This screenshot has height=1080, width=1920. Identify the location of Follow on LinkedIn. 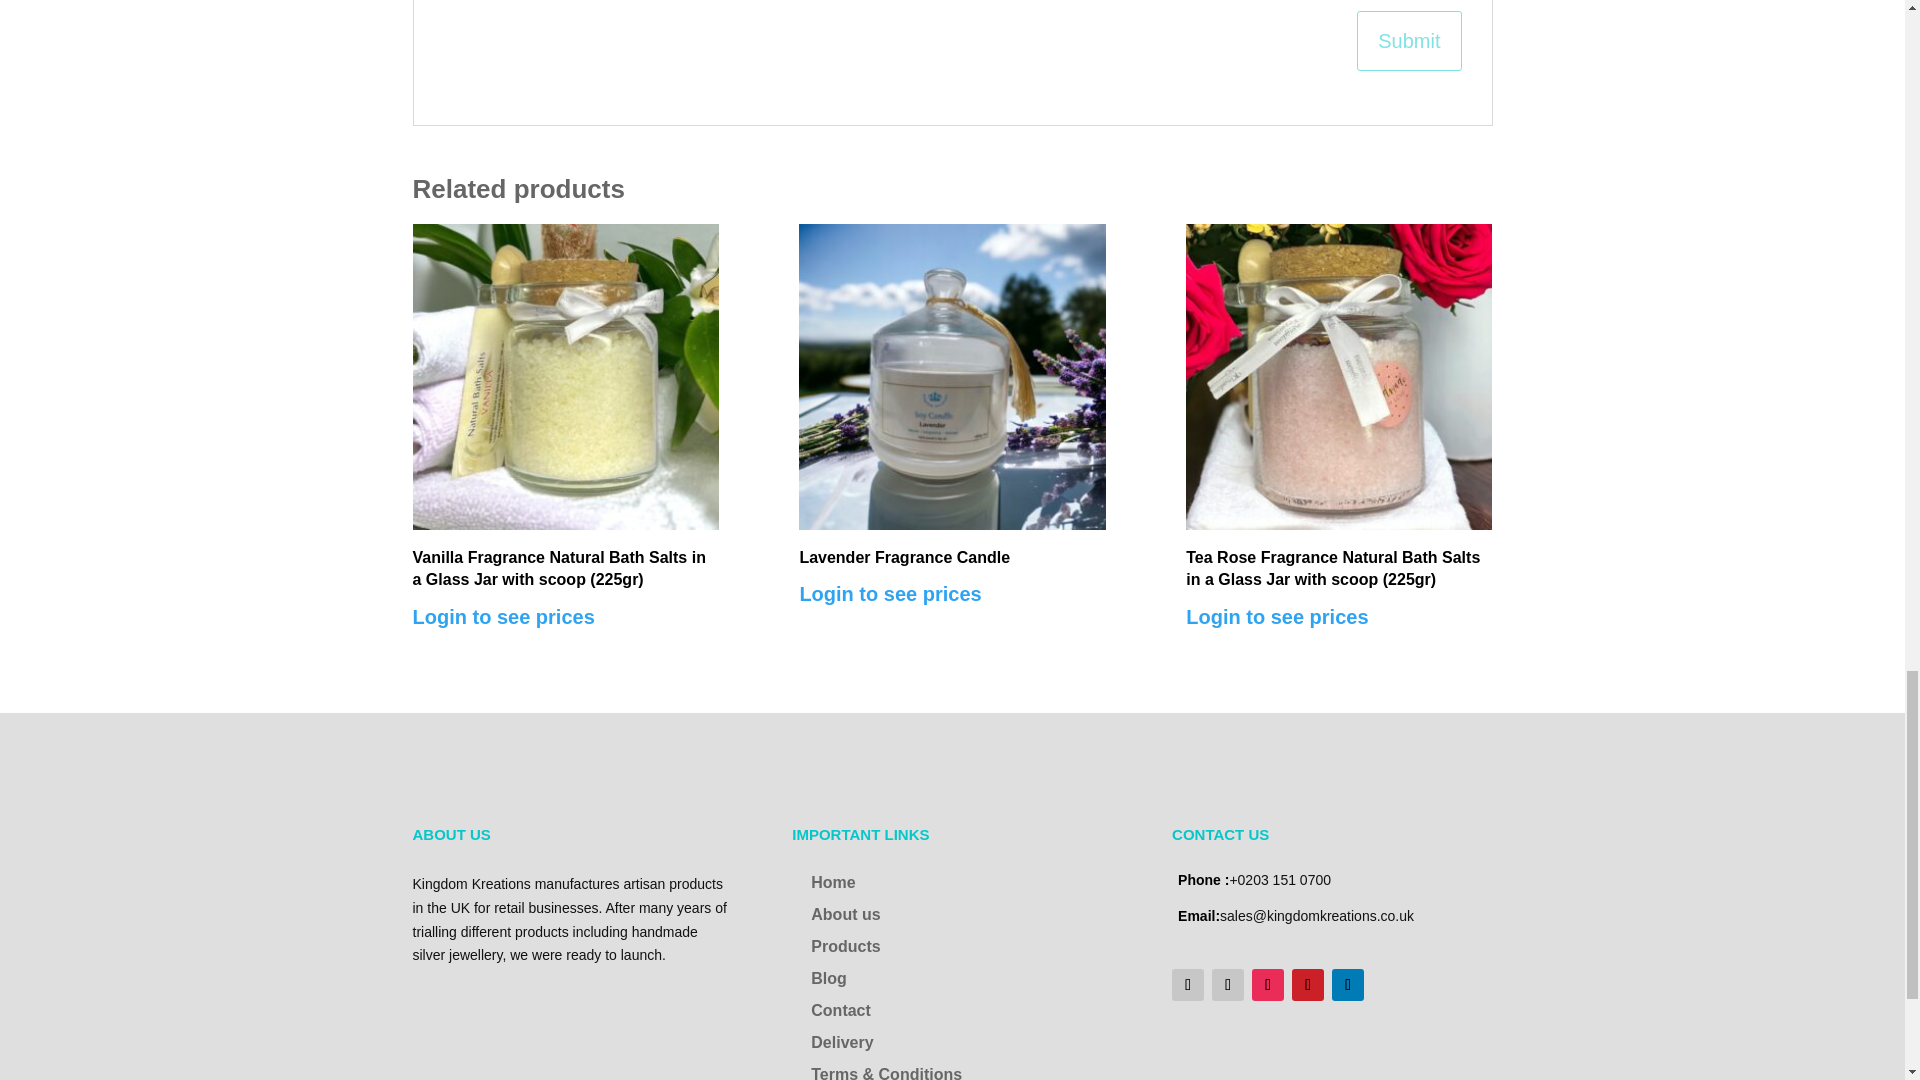
(1348, 984).